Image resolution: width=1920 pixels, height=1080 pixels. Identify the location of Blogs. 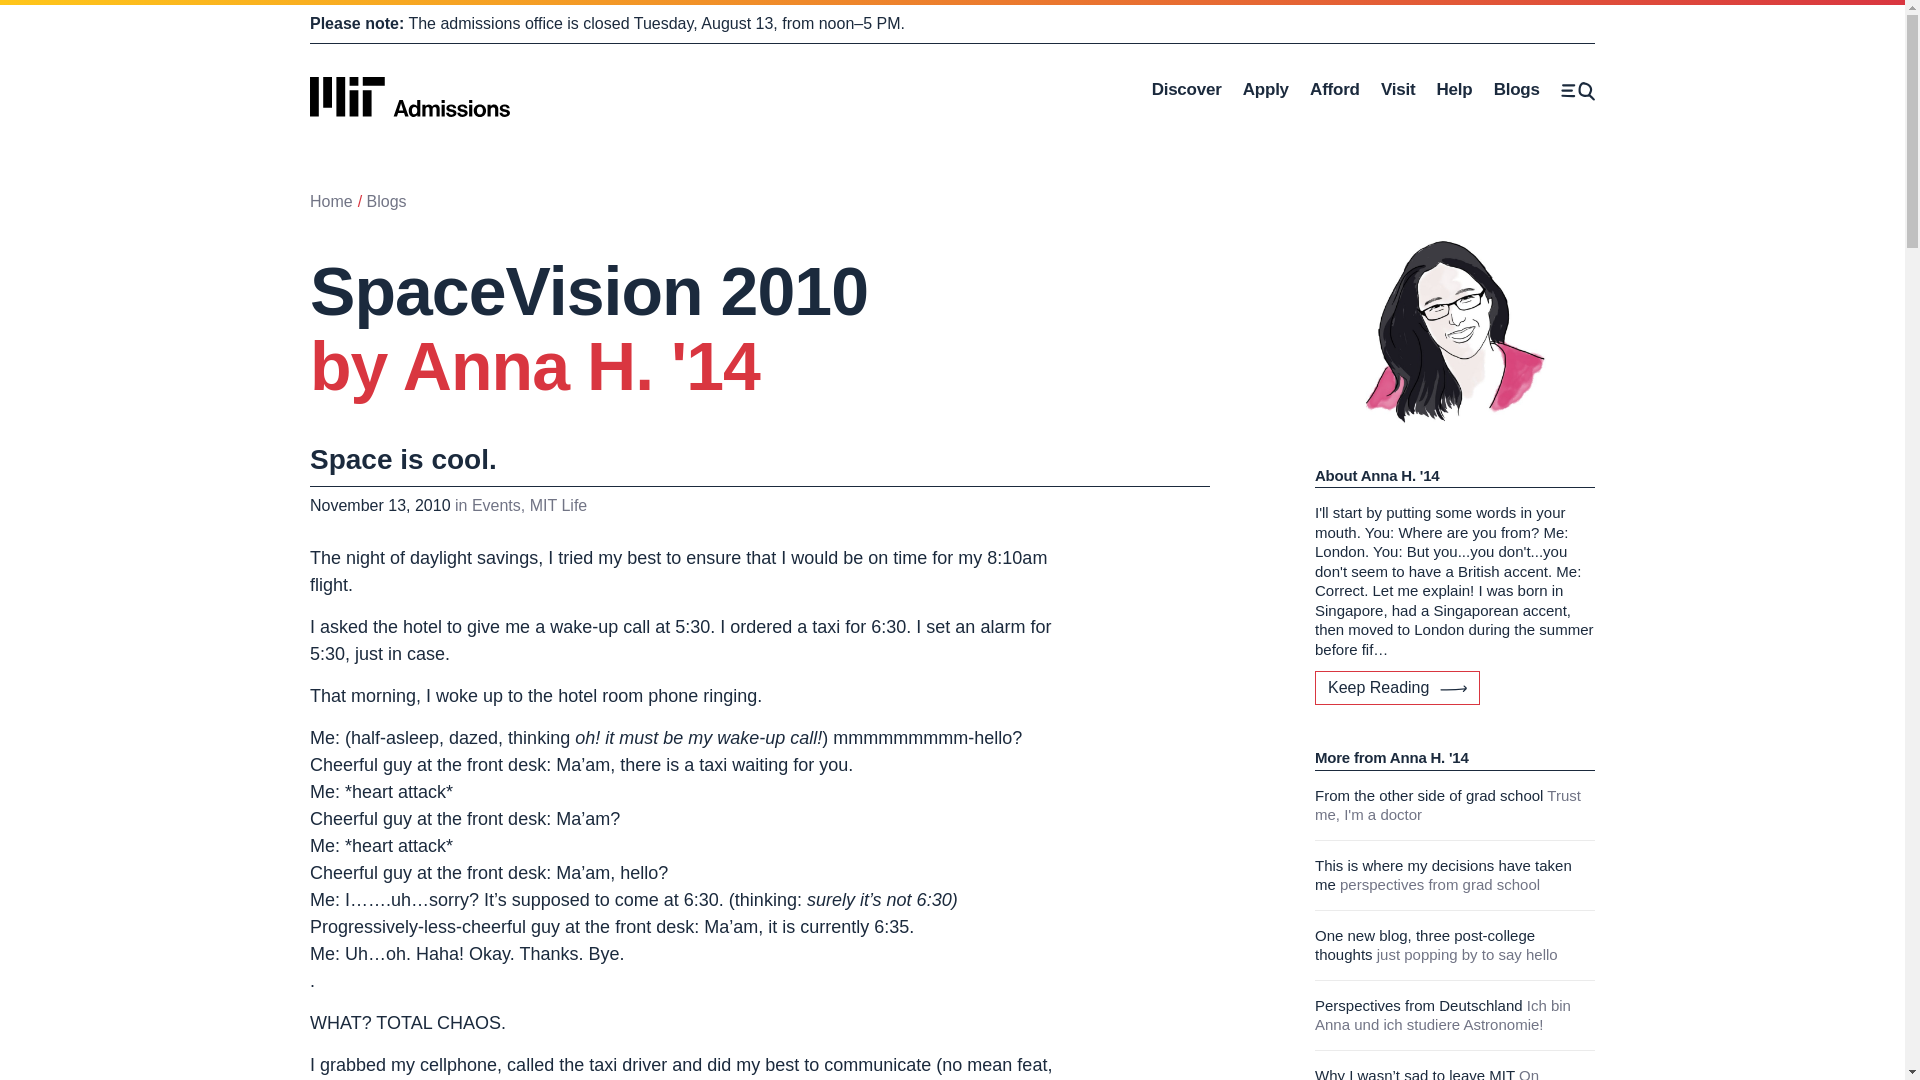
(496, 505).